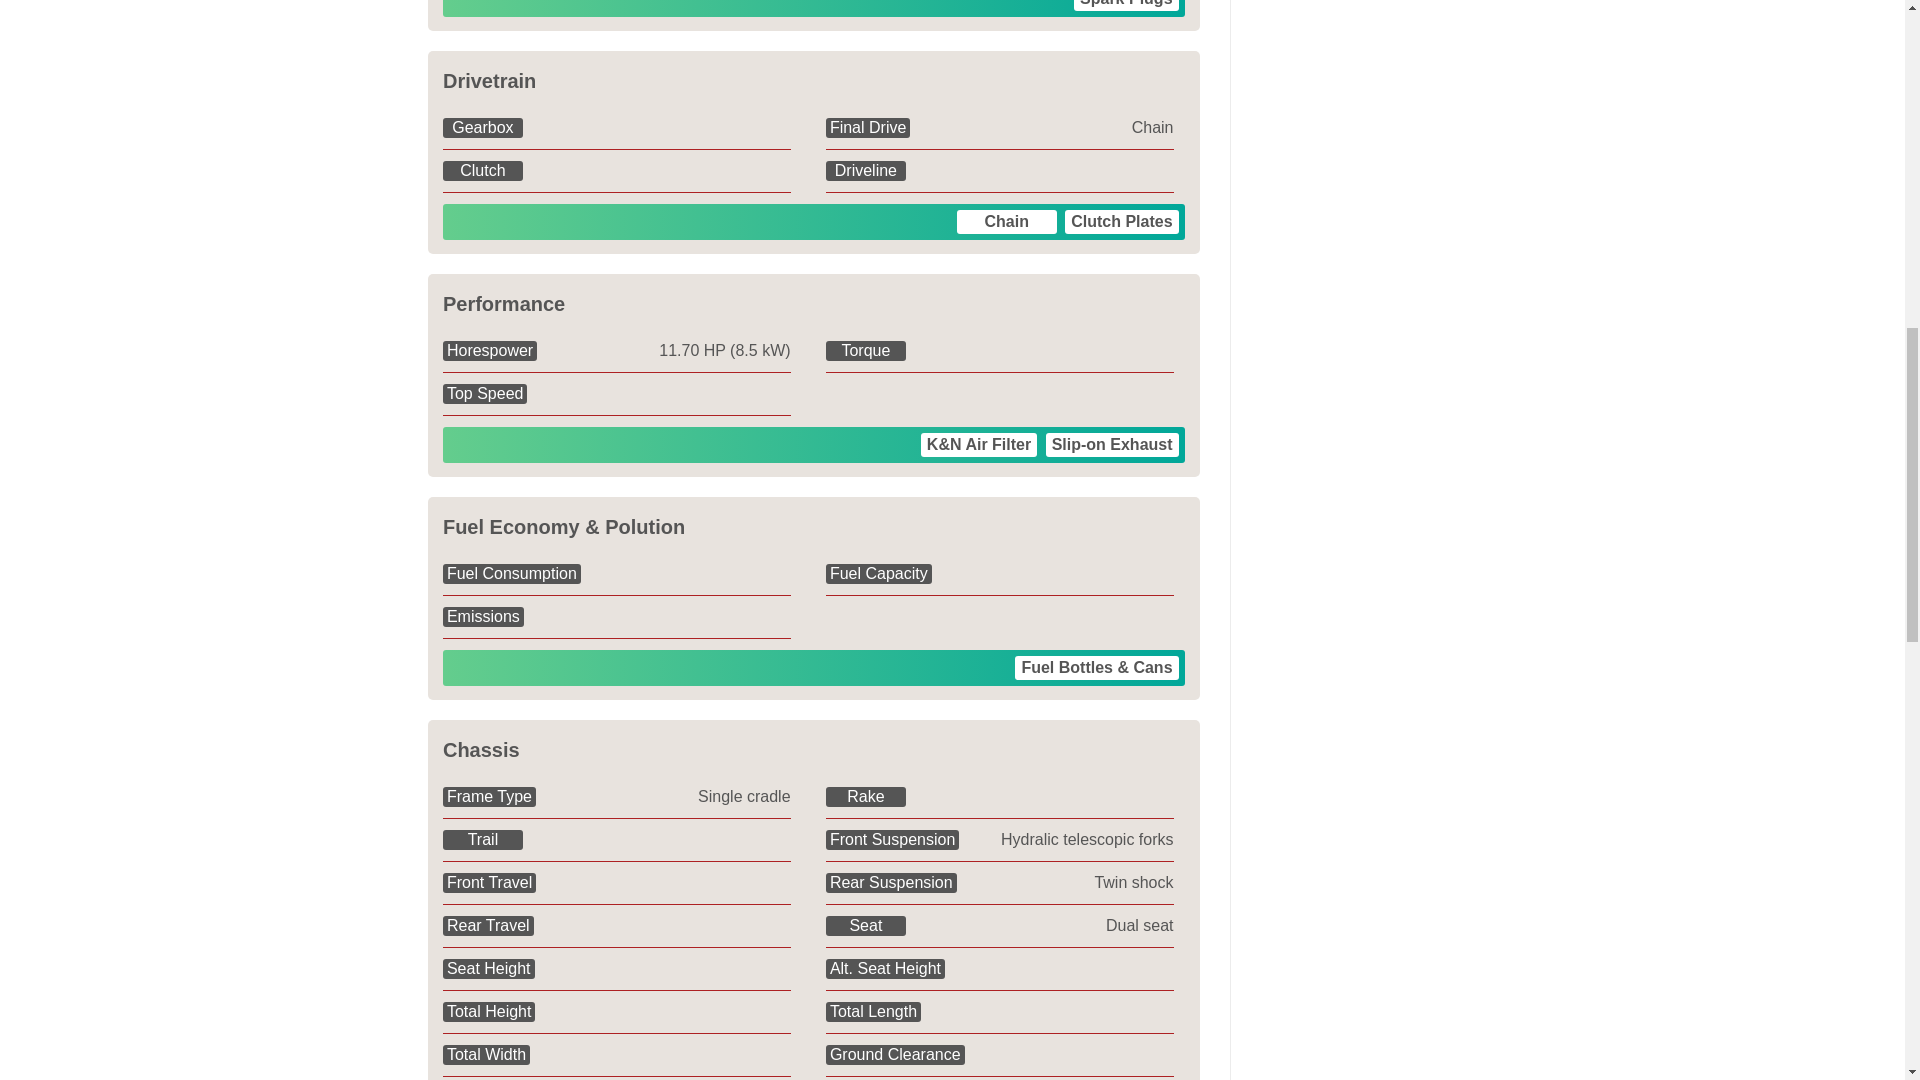  What do you see at coordinates (1006, 222) in the screenshot?
I see `Chain` at bounding box center [1006, 222].